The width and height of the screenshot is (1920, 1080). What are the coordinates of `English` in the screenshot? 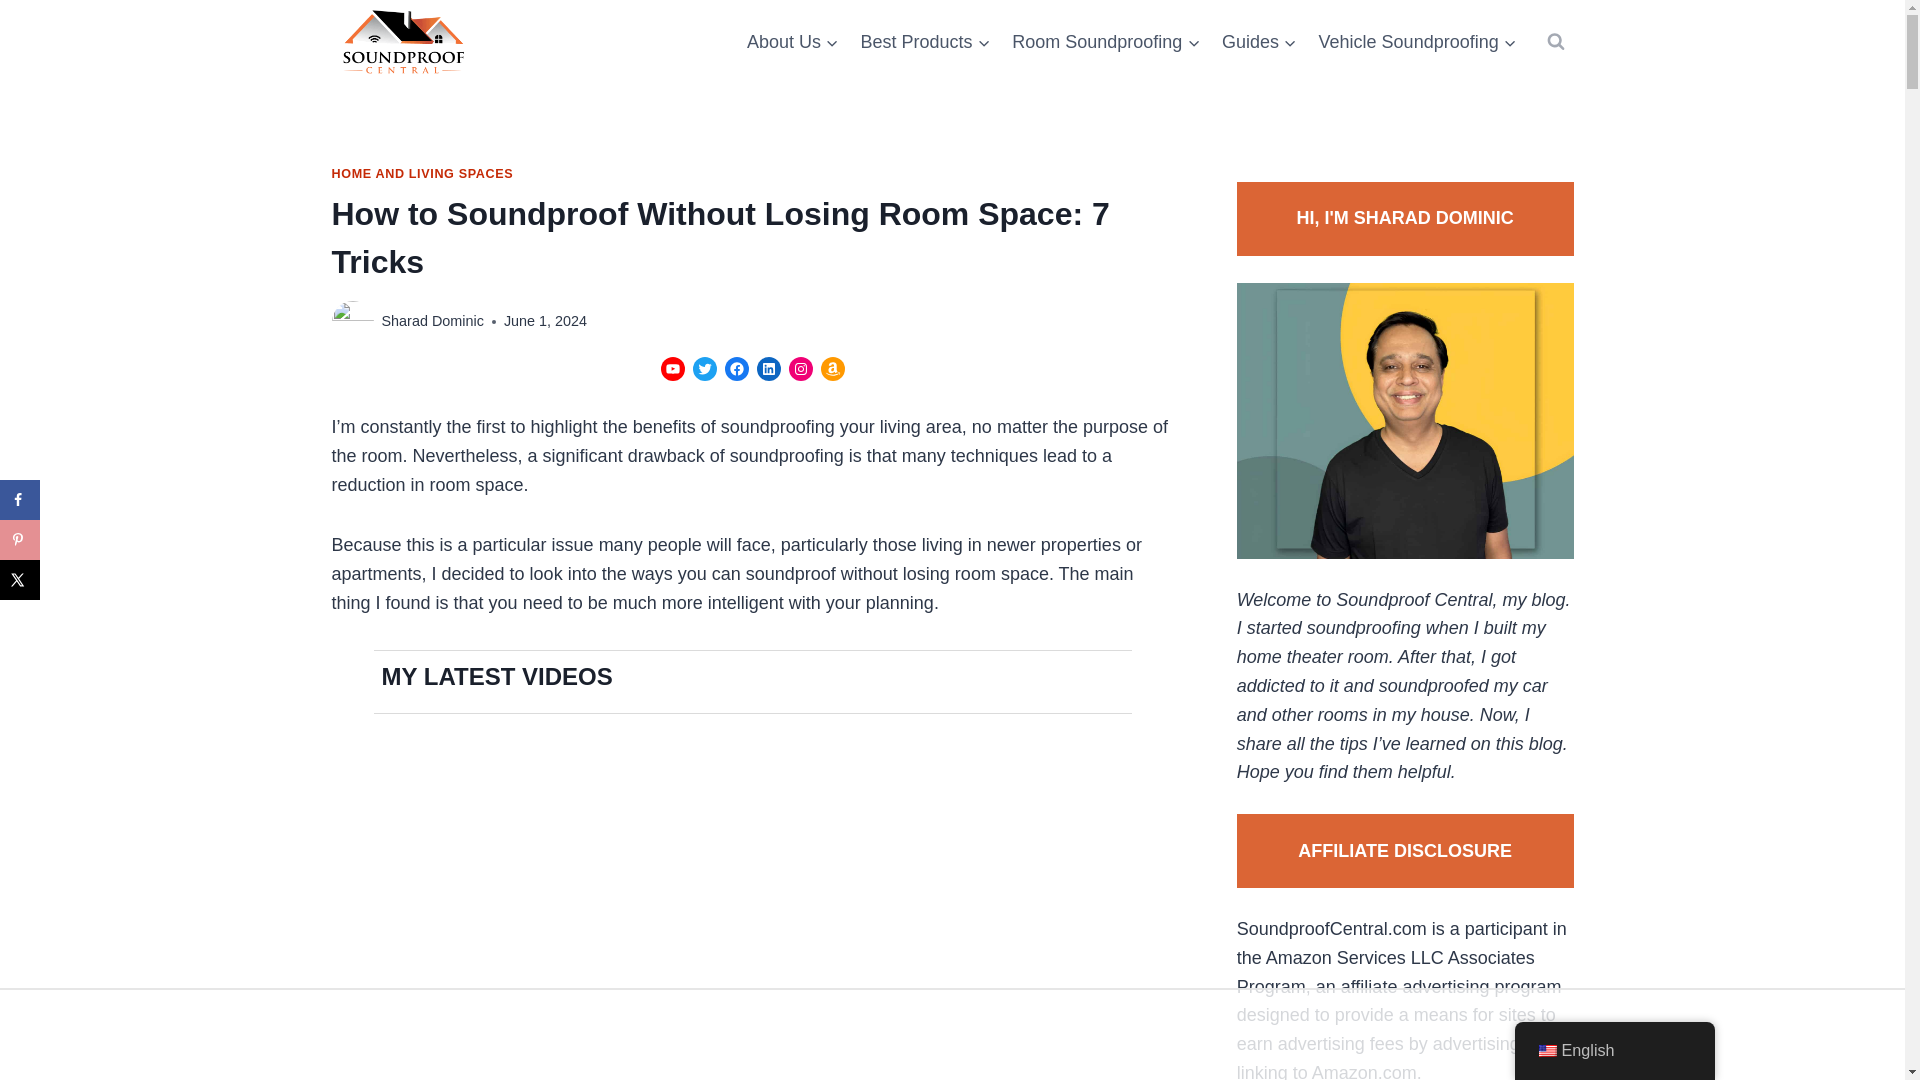 It's located at (1546, 1051).